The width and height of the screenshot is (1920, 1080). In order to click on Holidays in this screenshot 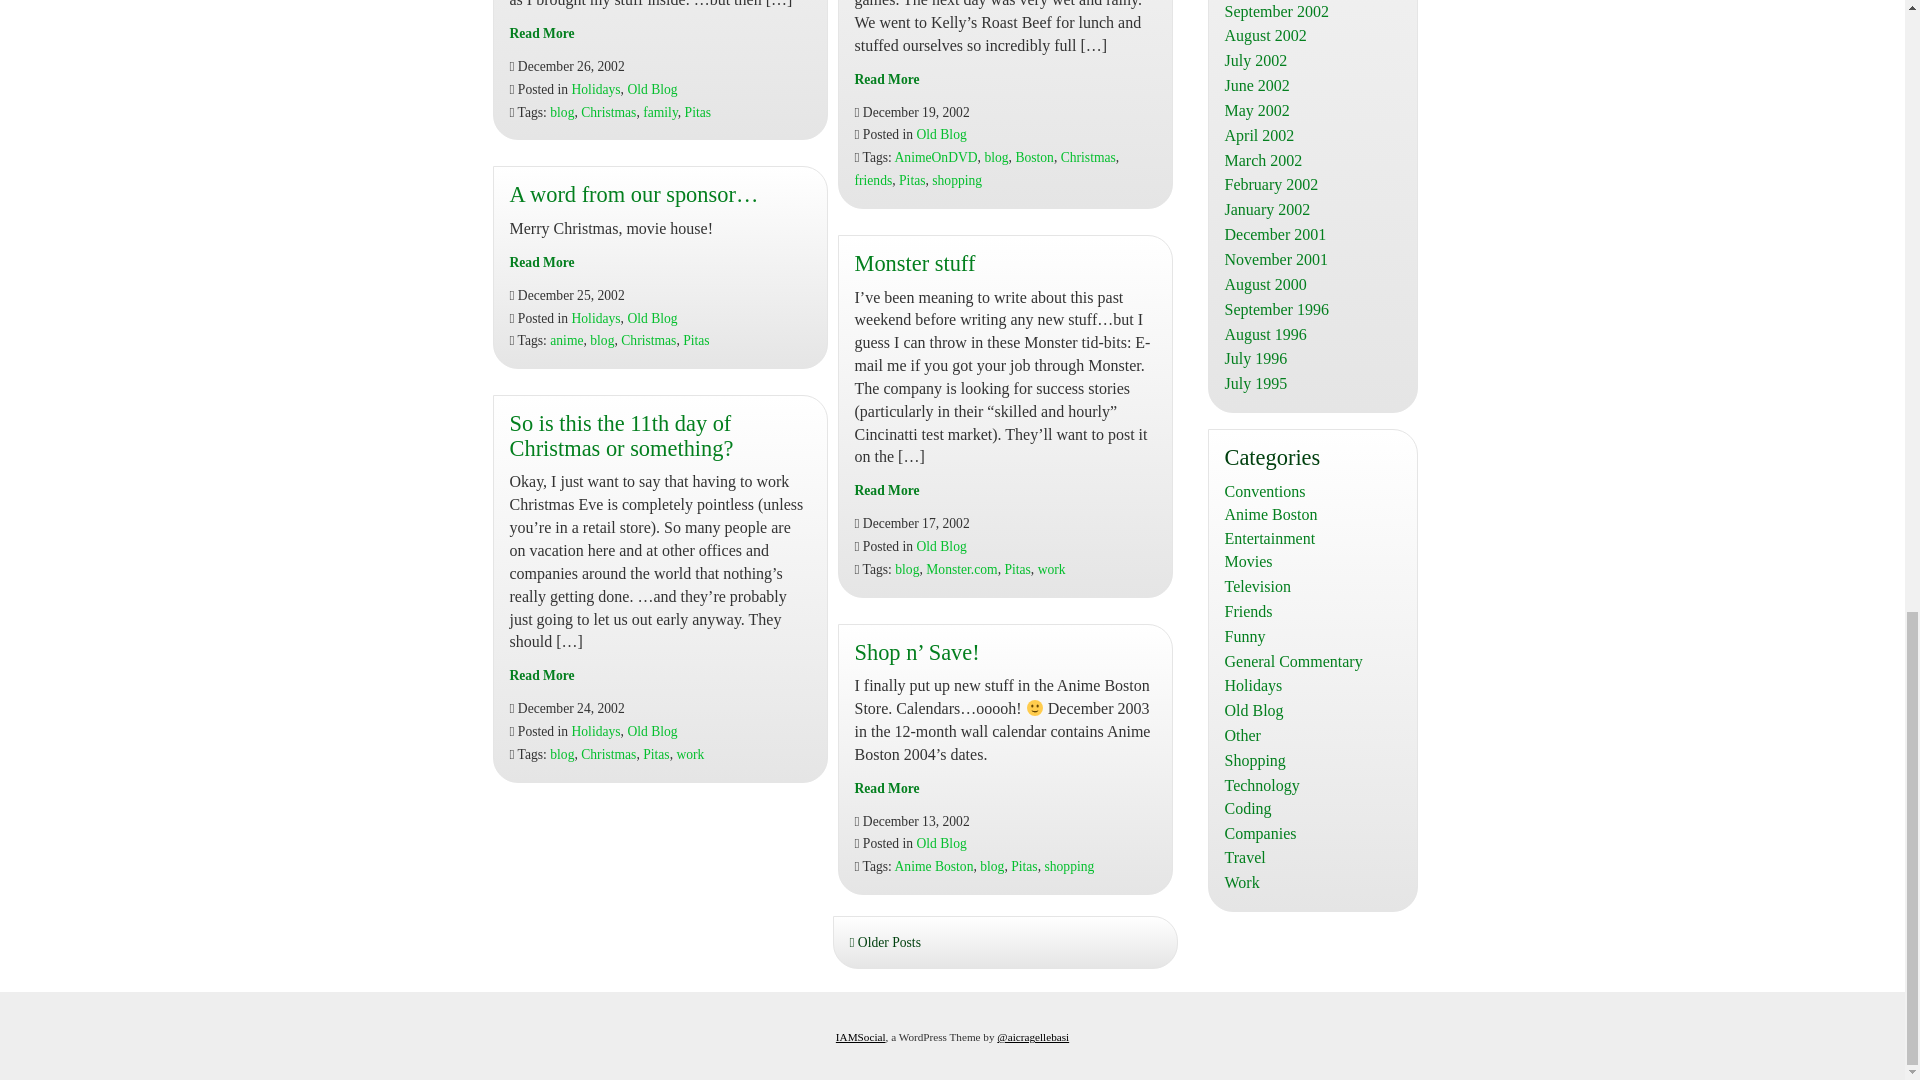, I will do `click(596, 90)`.